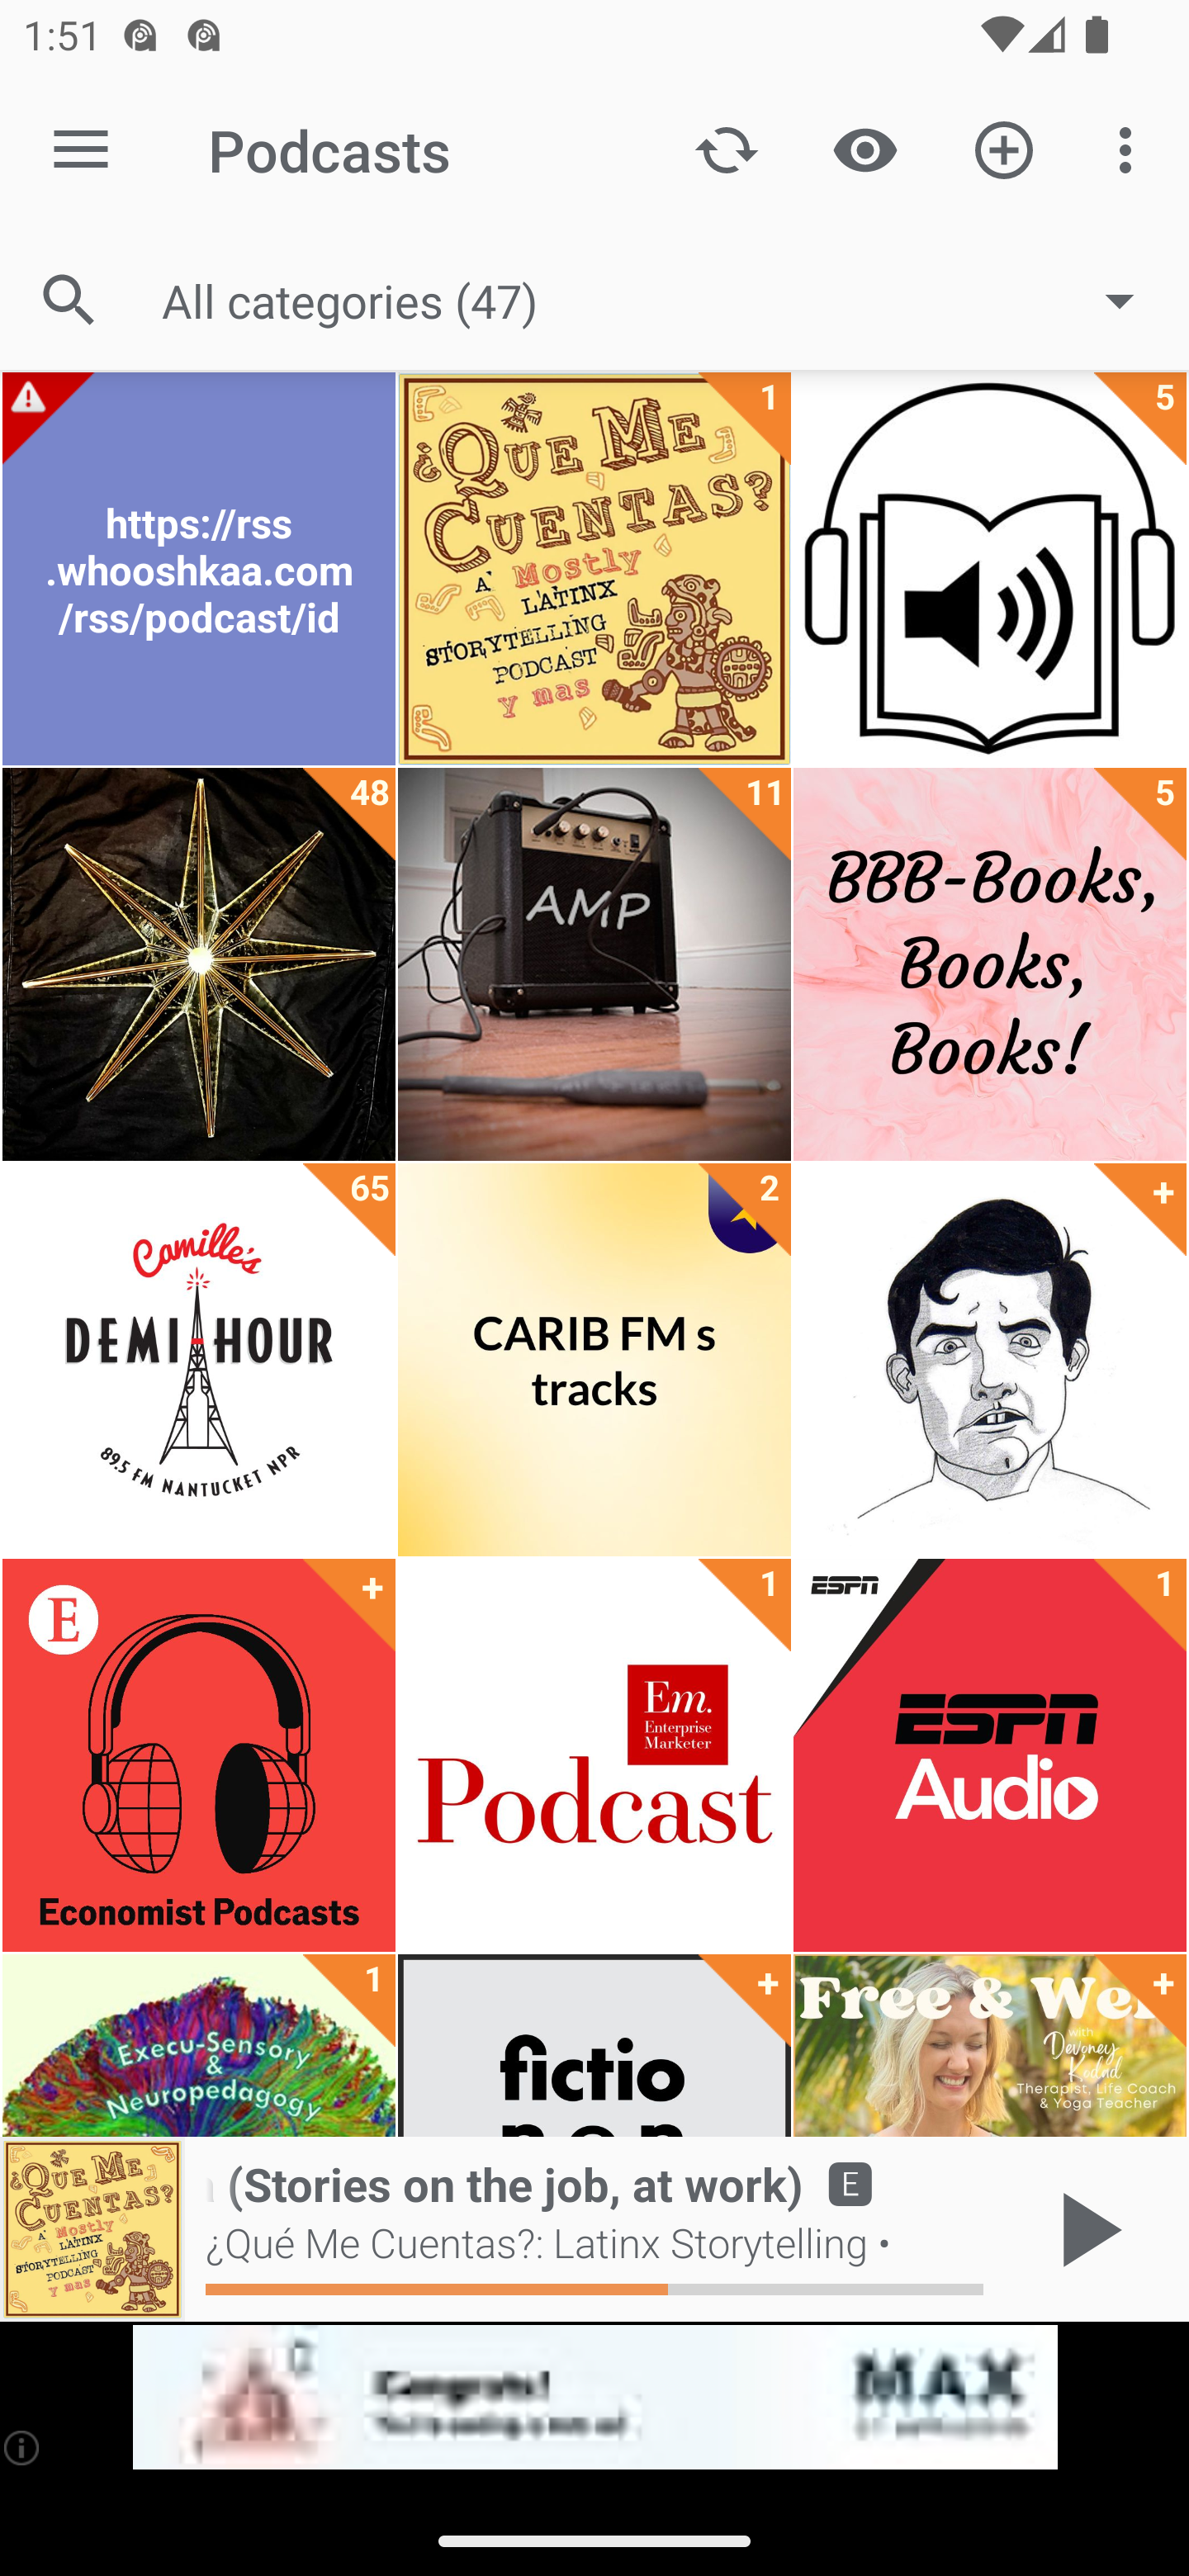 This screenshot has width=1189, height=2576. I want to click on https://rss.whooshkaa.com/rss/podcast/id/5884, so click(198, 569).